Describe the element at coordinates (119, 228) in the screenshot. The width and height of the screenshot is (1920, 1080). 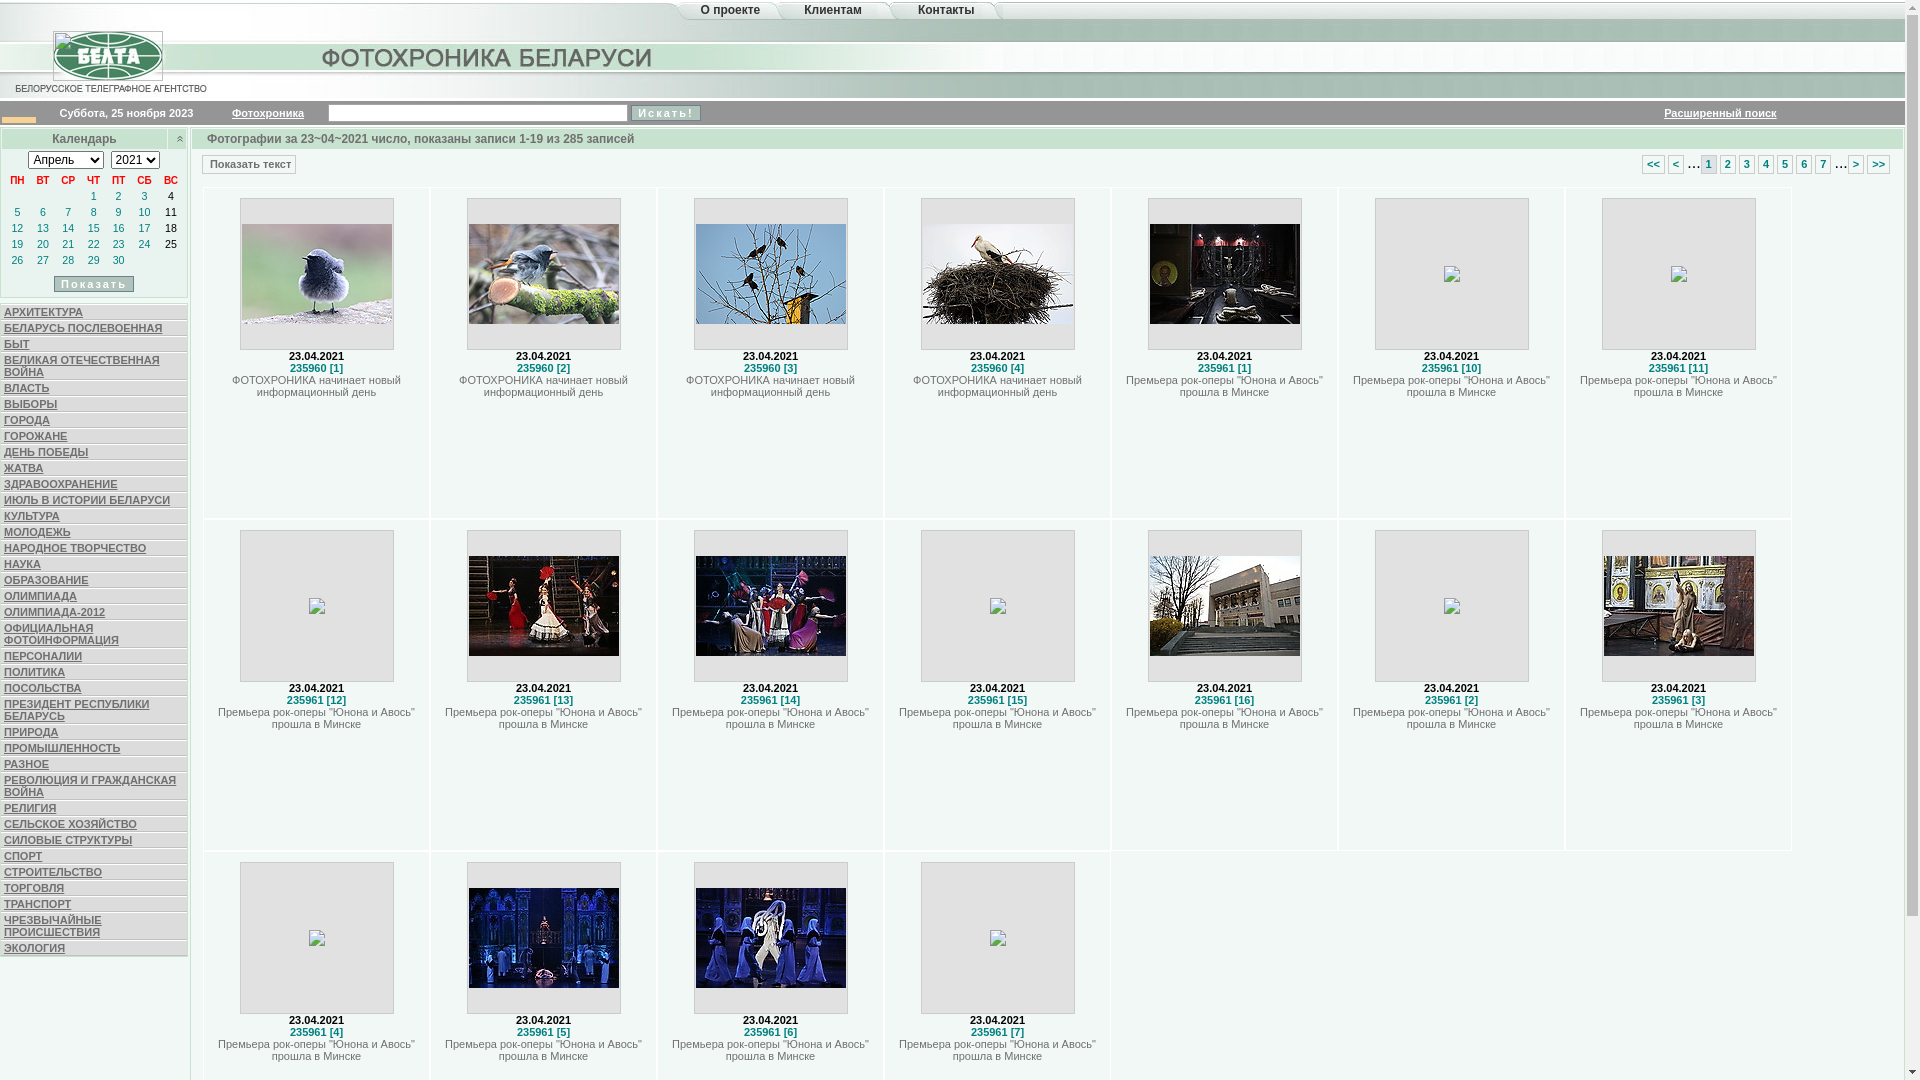
I see `16` at that location.